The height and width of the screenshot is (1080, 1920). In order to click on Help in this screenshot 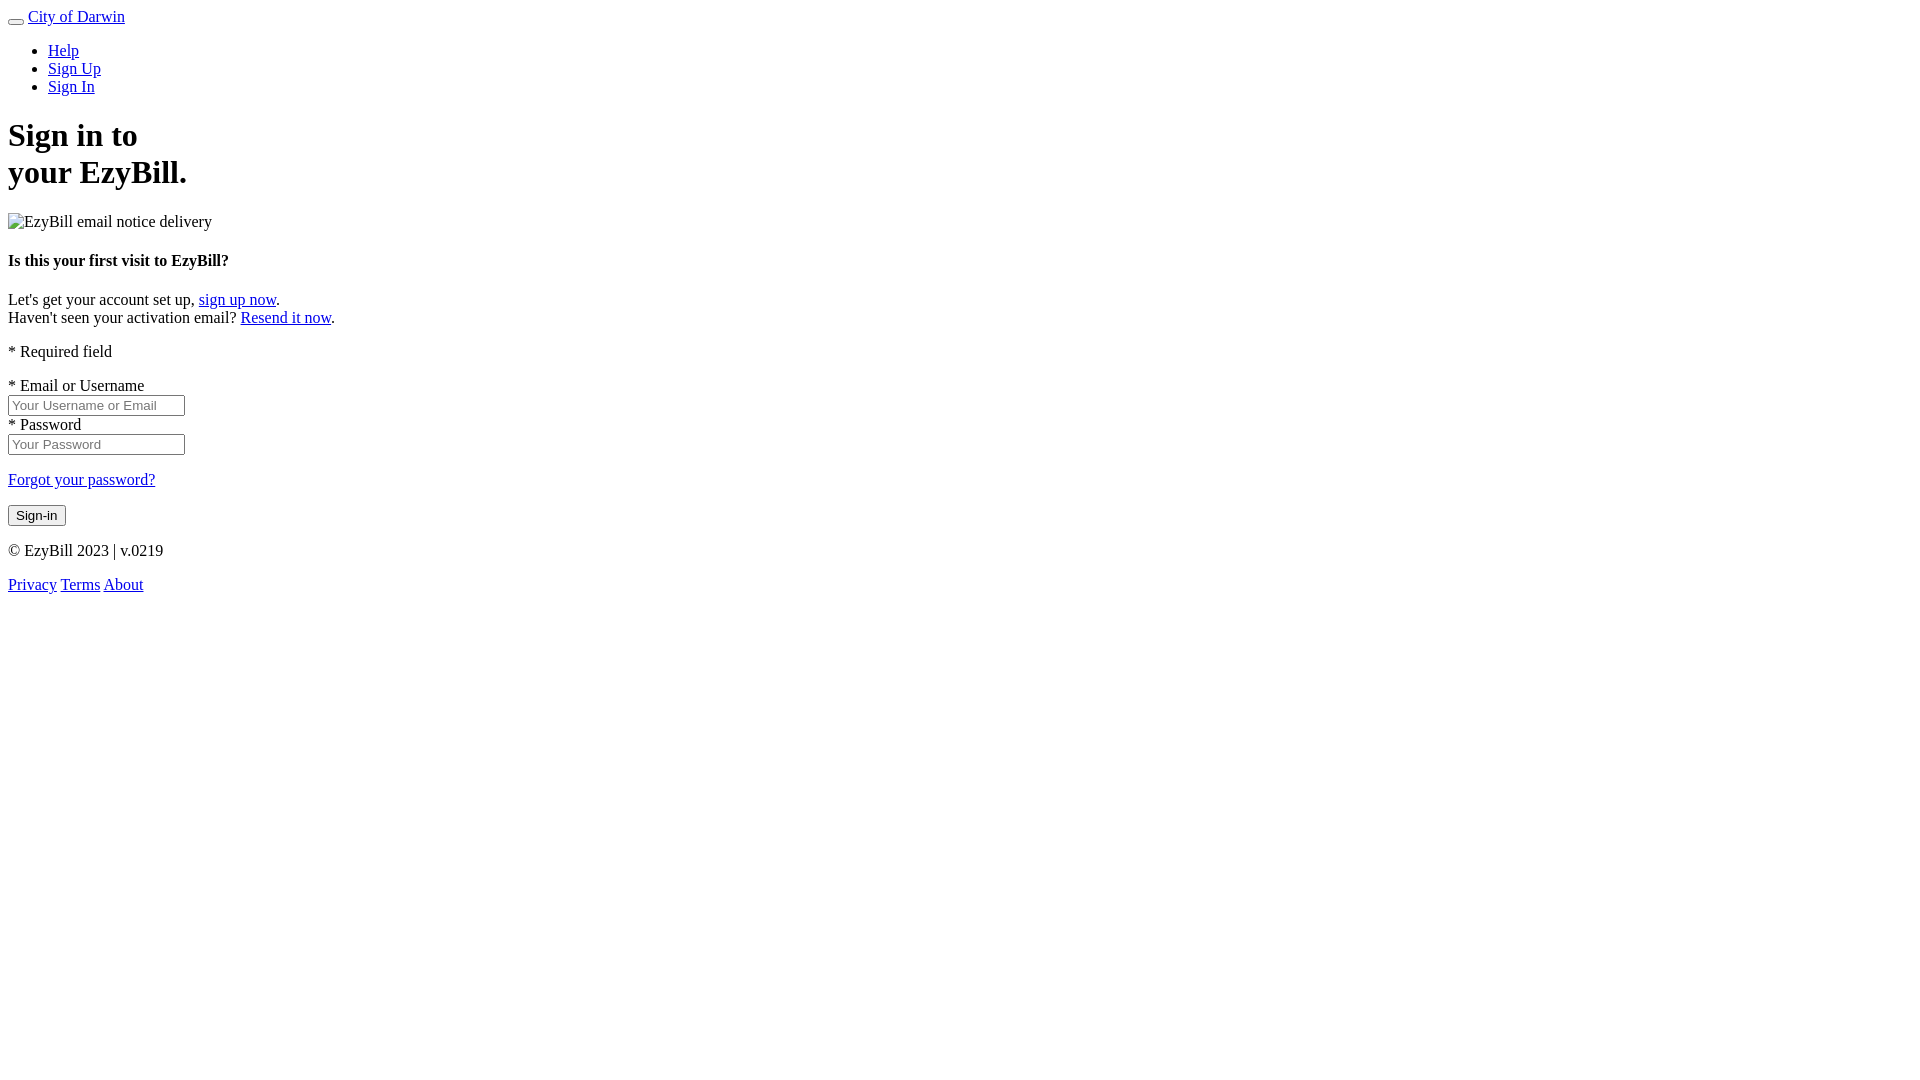, I will do `click(64, 50)`.